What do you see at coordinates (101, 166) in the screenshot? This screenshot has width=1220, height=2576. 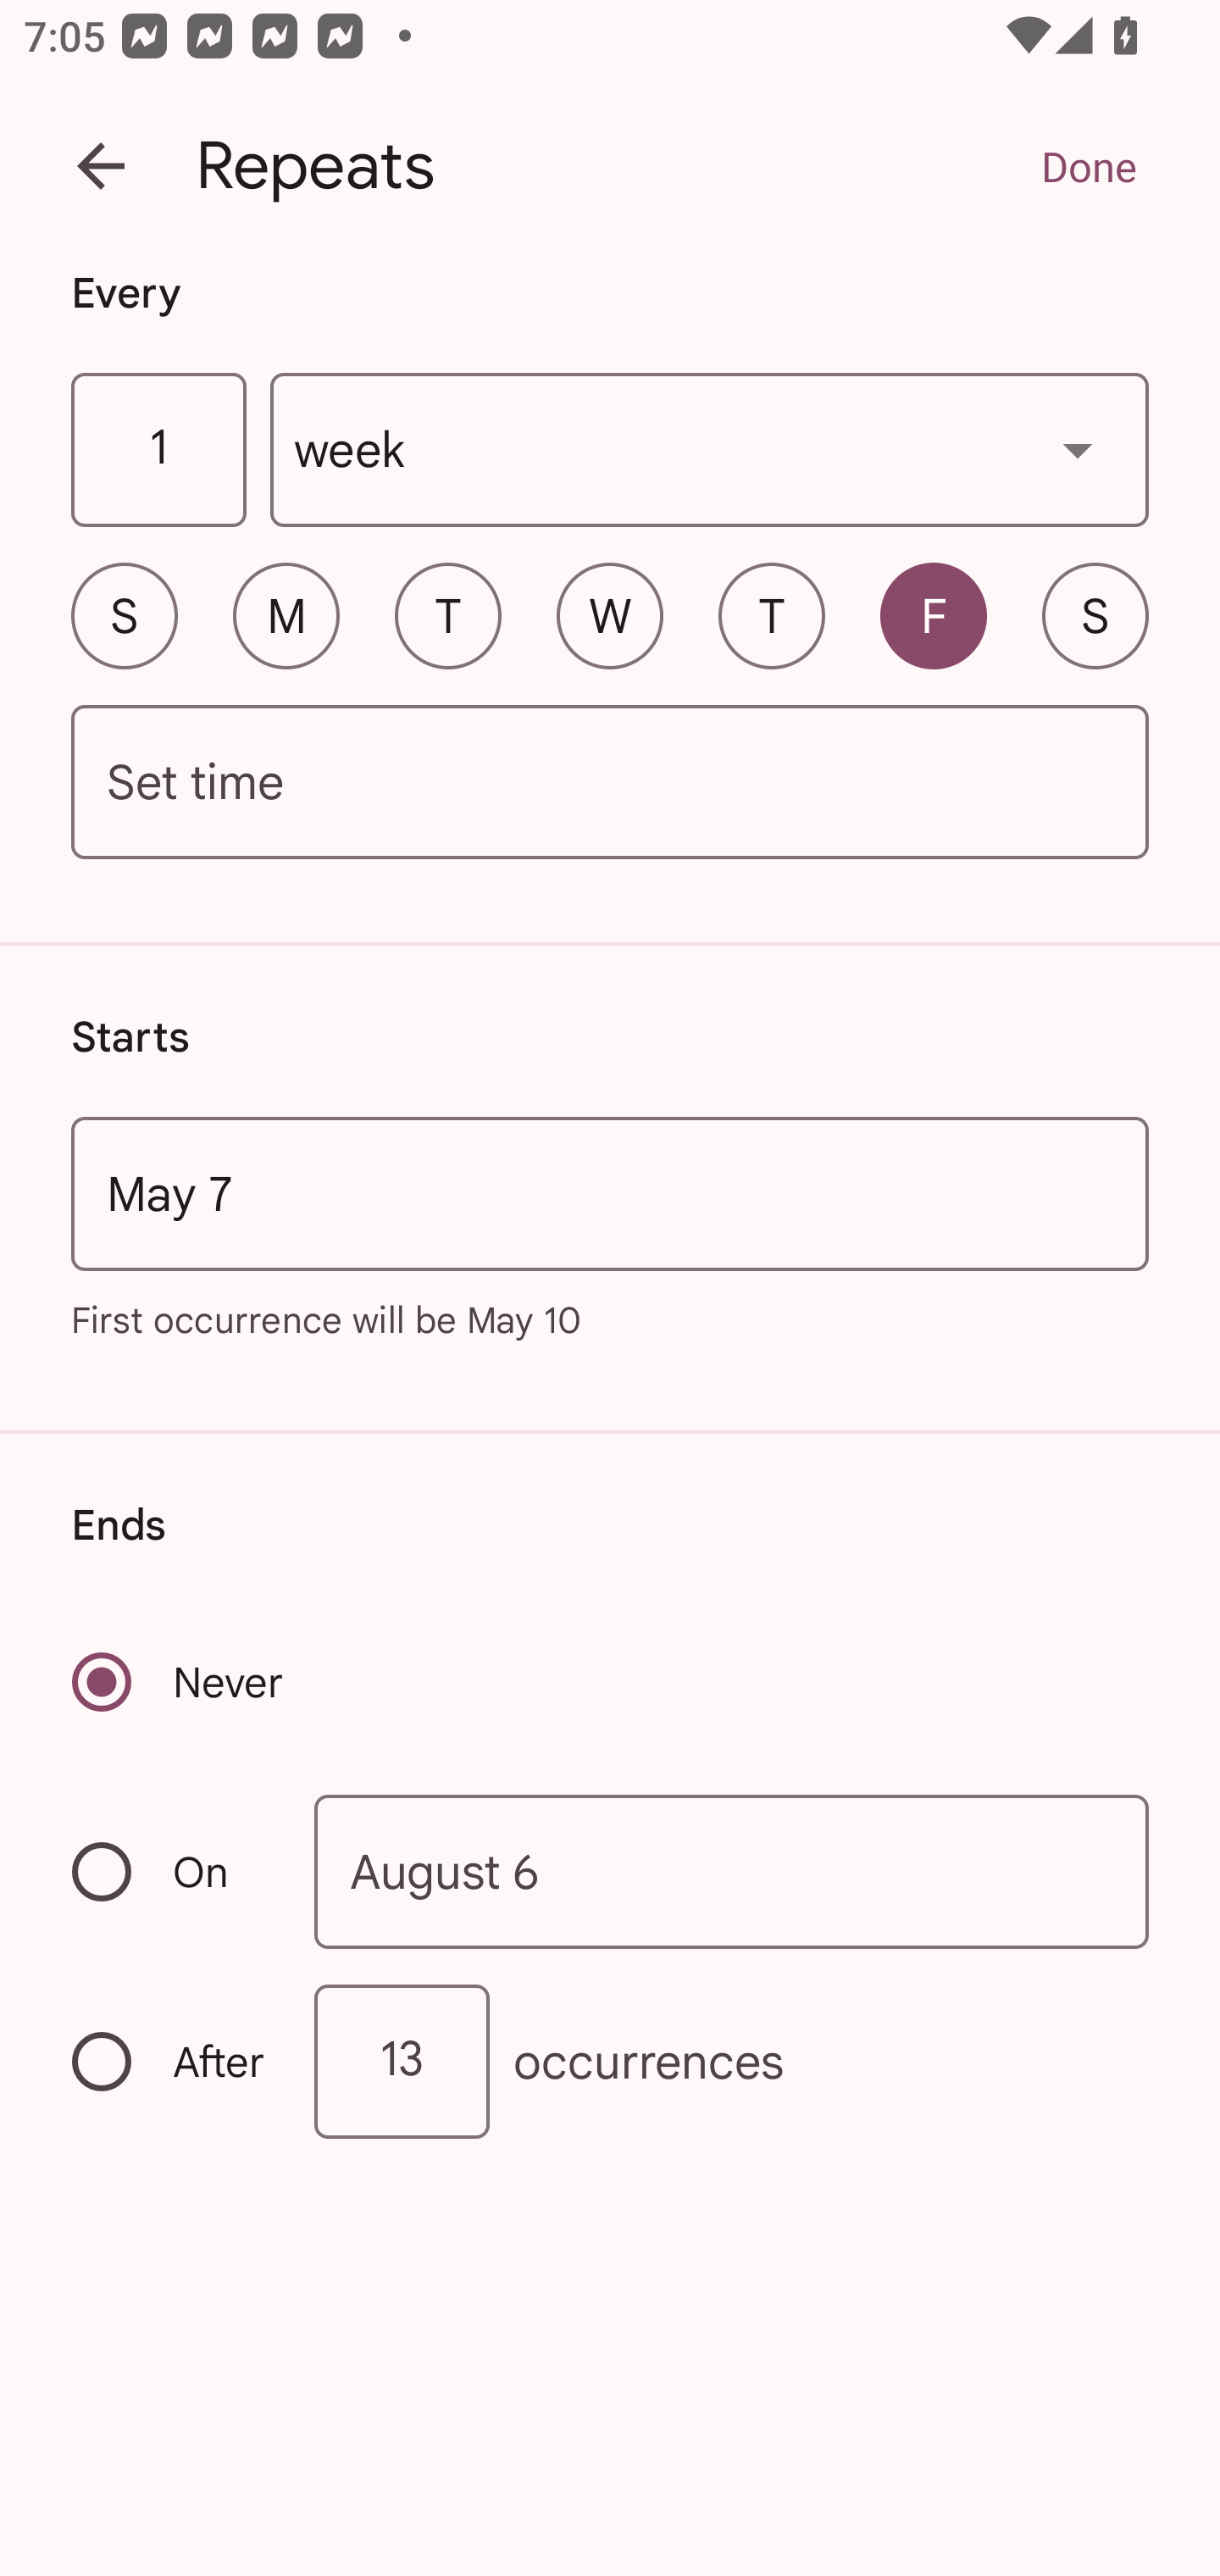 I see `Back` at bounding box center [101, 166].